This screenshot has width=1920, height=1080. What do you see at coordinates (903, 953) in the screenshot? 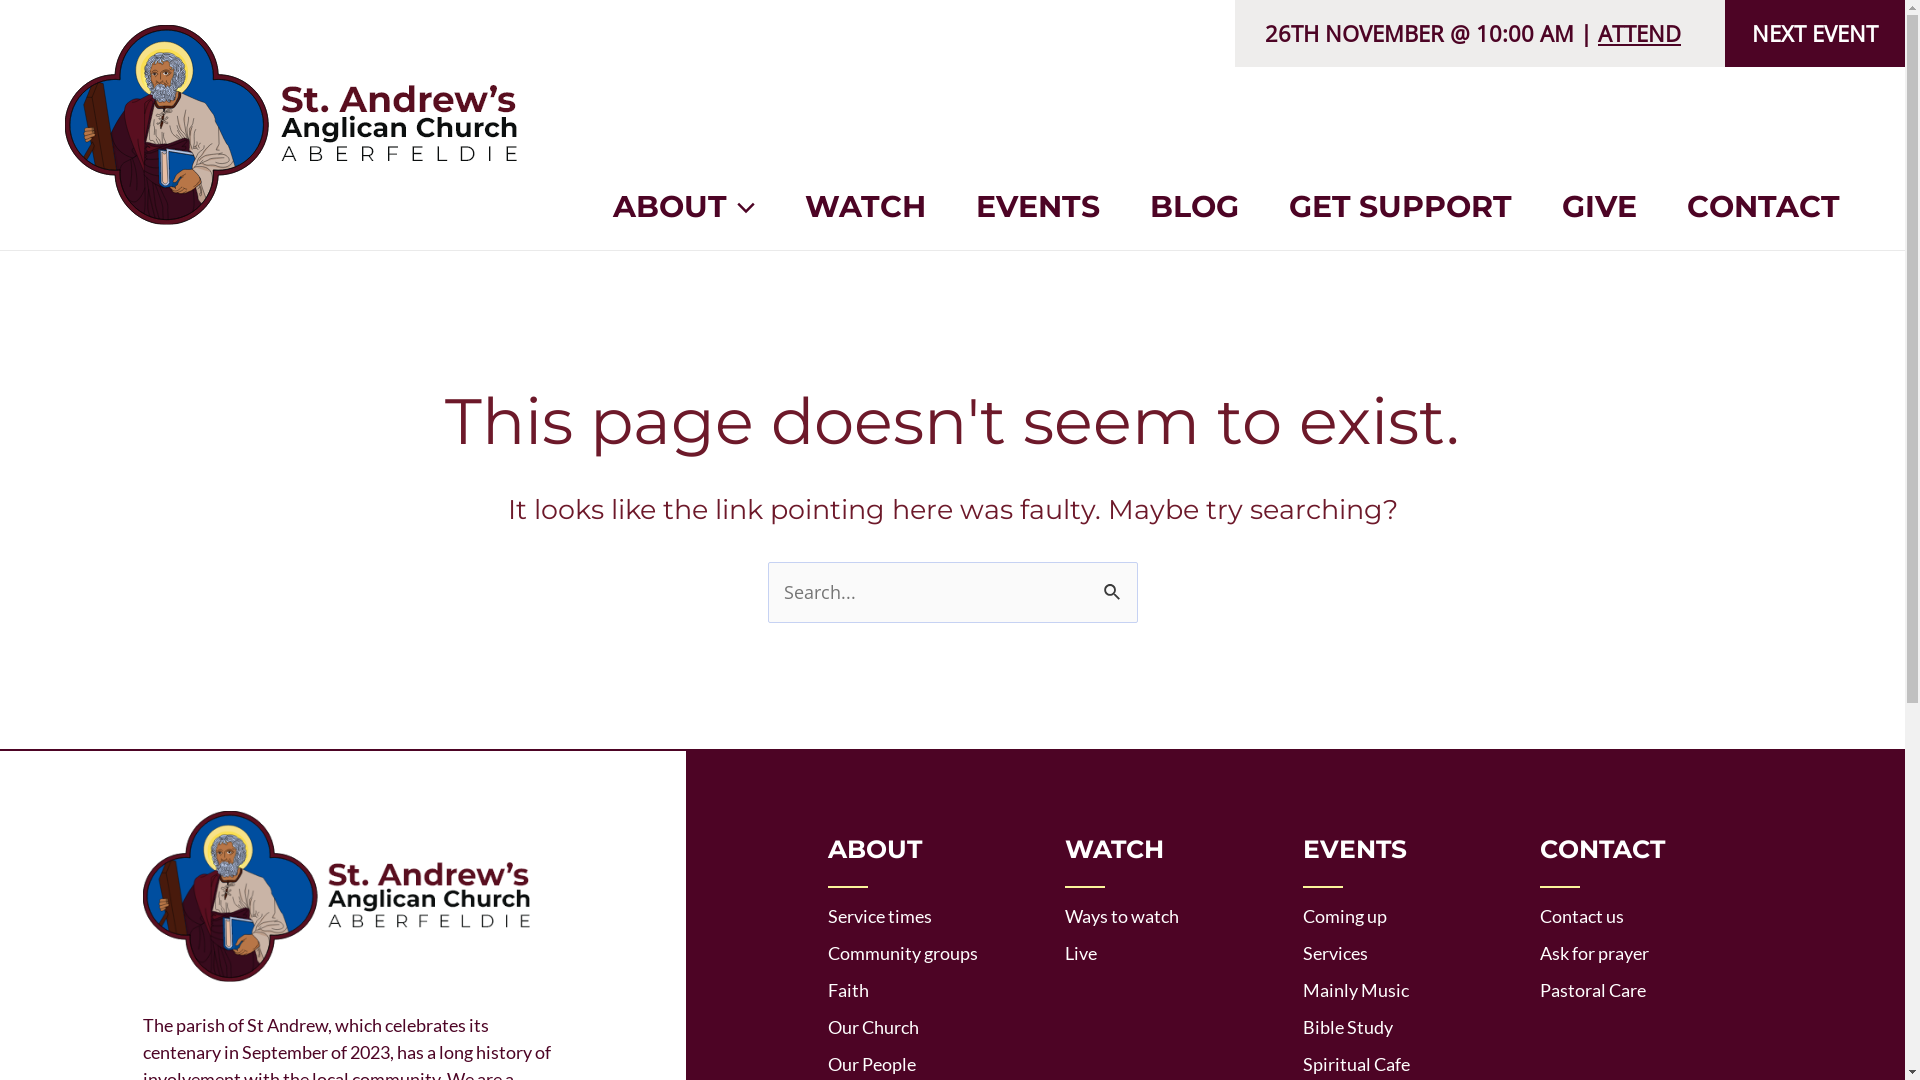
I see `Community groups` at bounding box center [903, 953].